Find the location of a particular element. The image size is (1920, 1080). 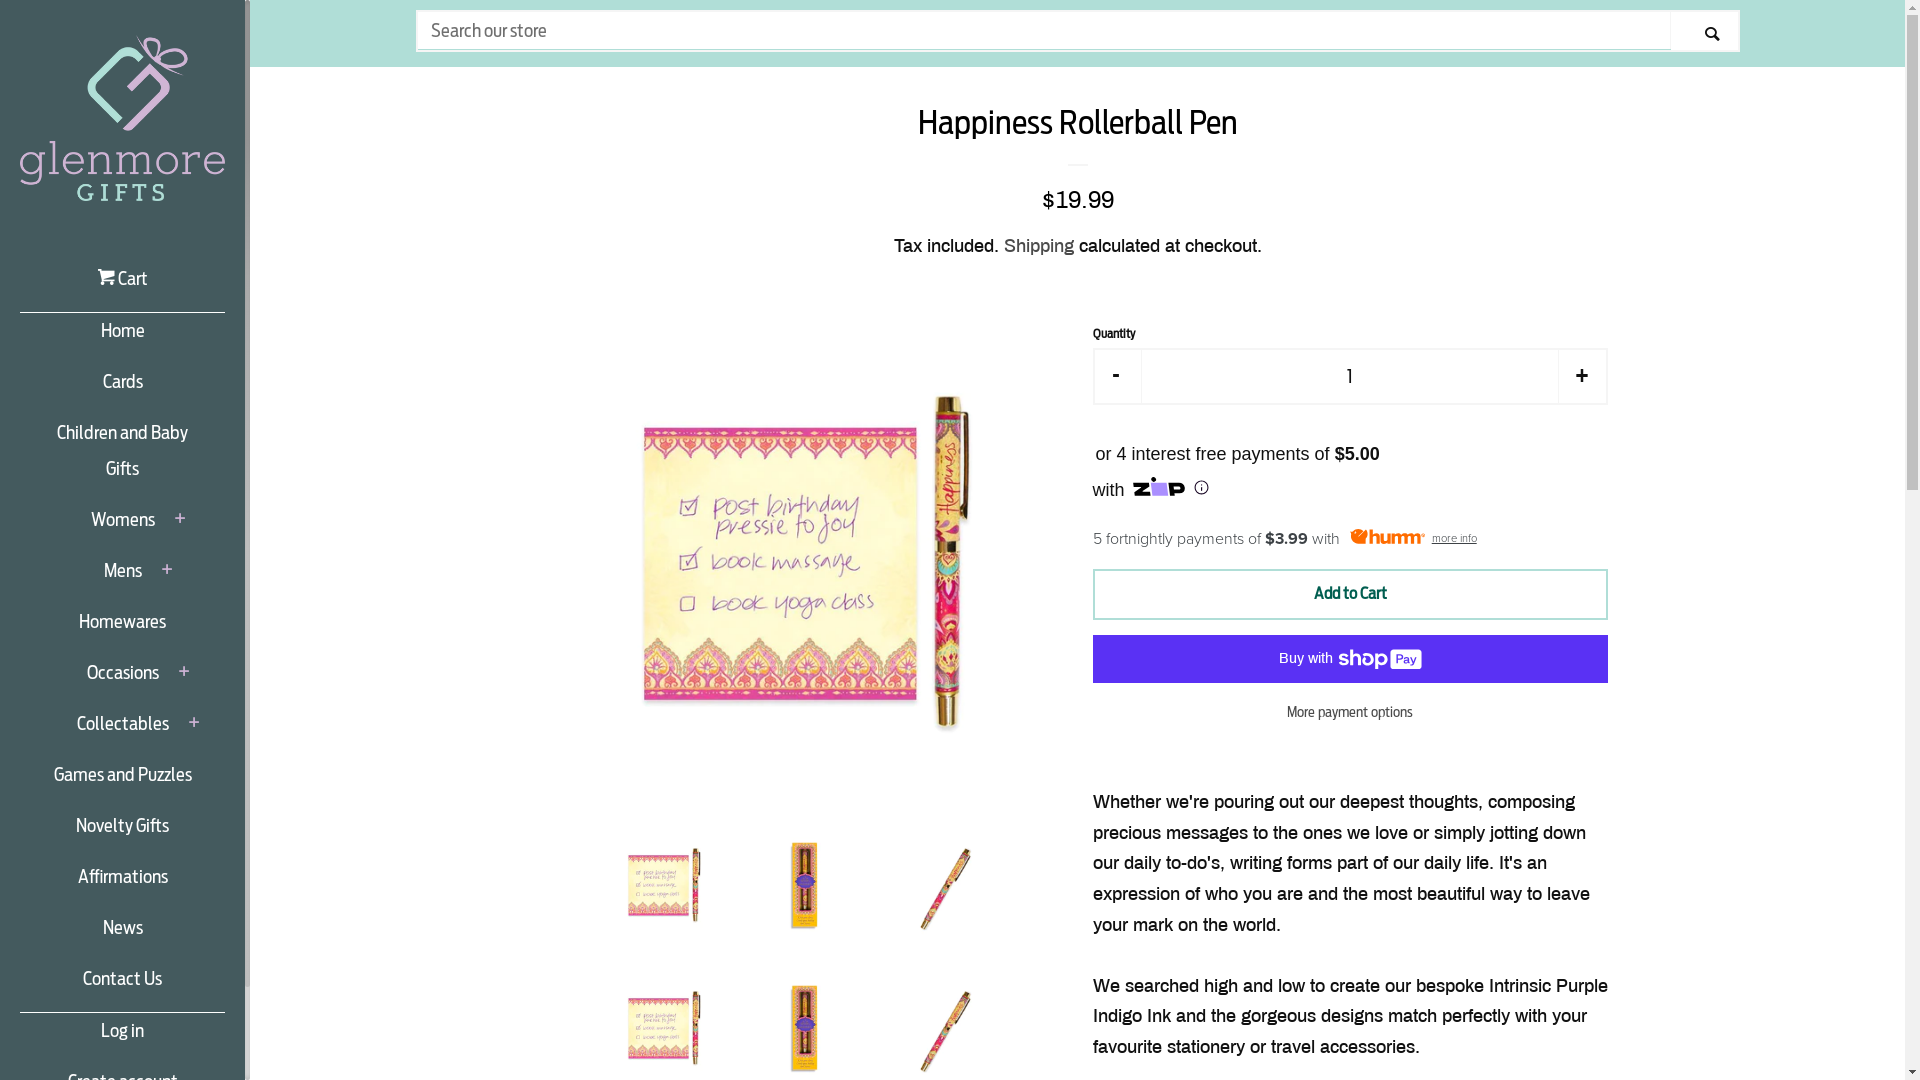

Home is located at coordinates (122, 338).